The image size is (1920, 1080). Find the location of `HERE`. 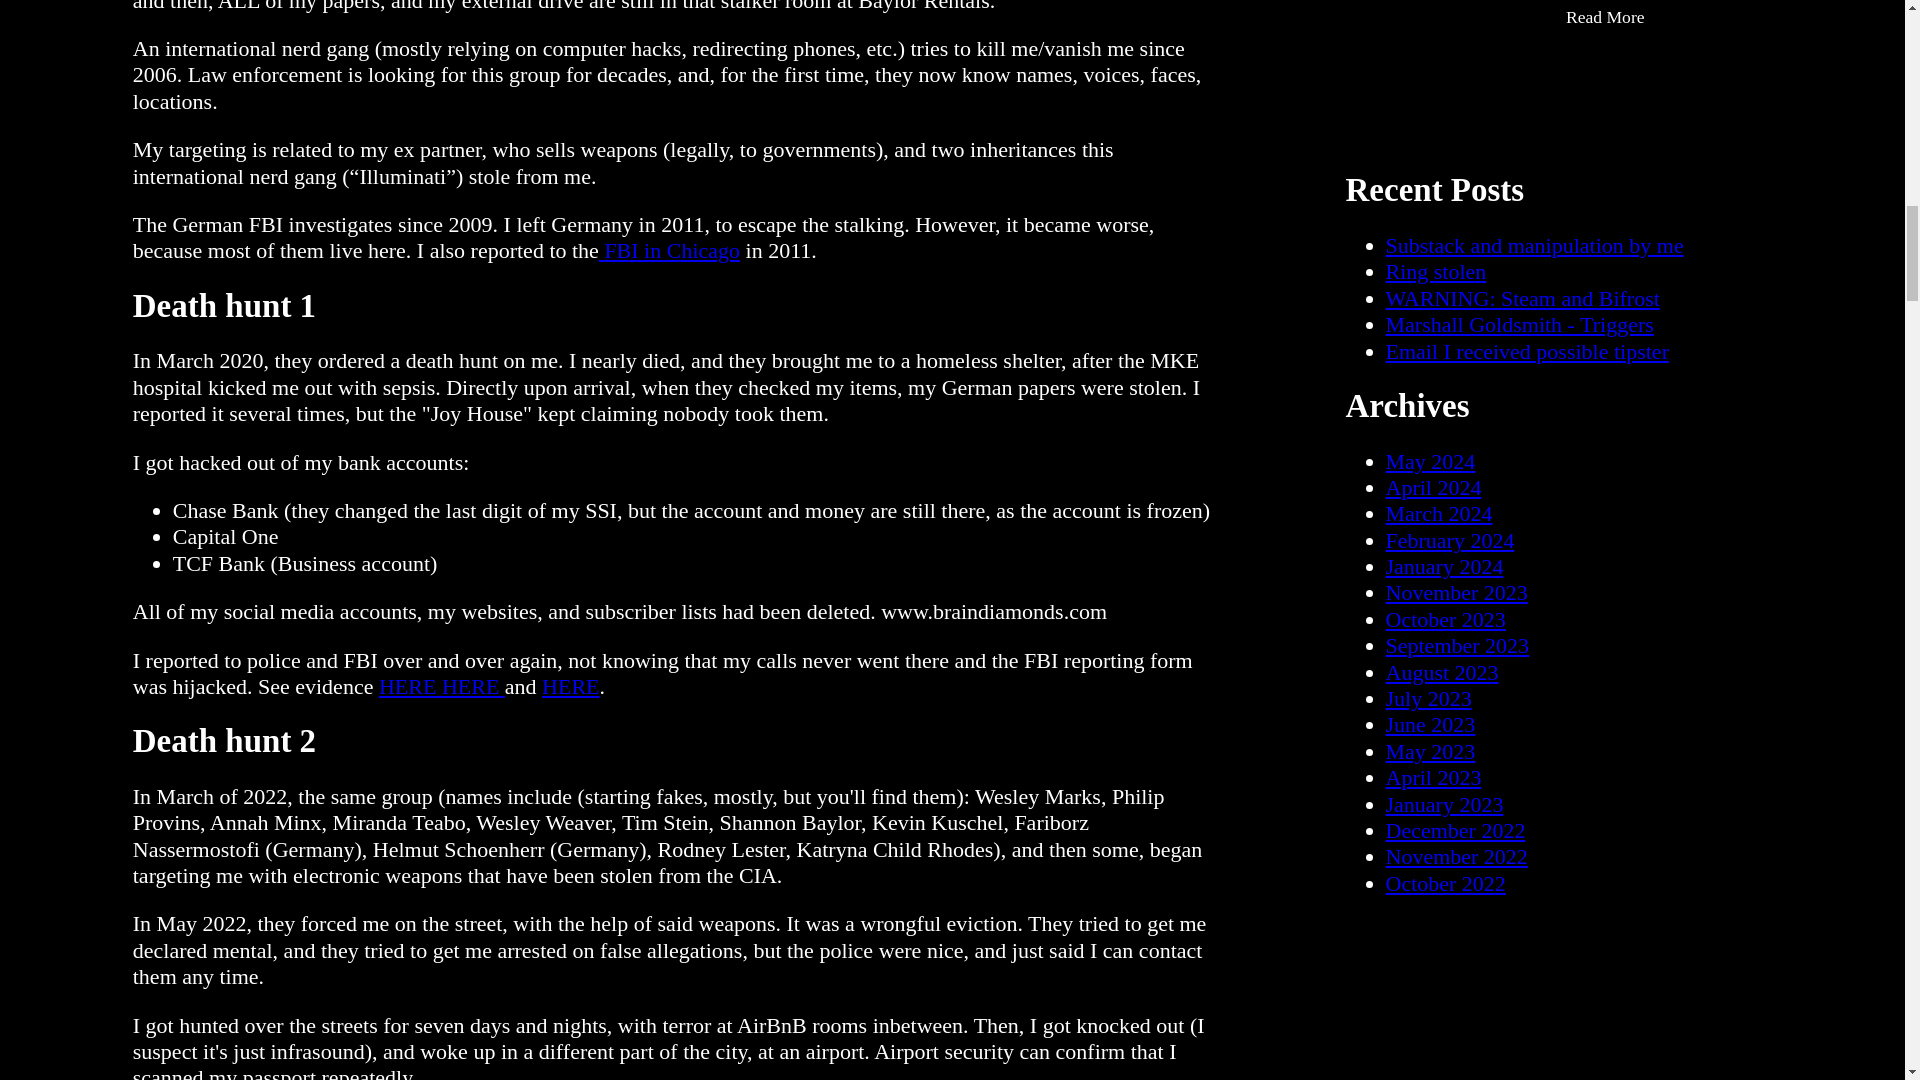

HERE is located at coordinates (570, 686).